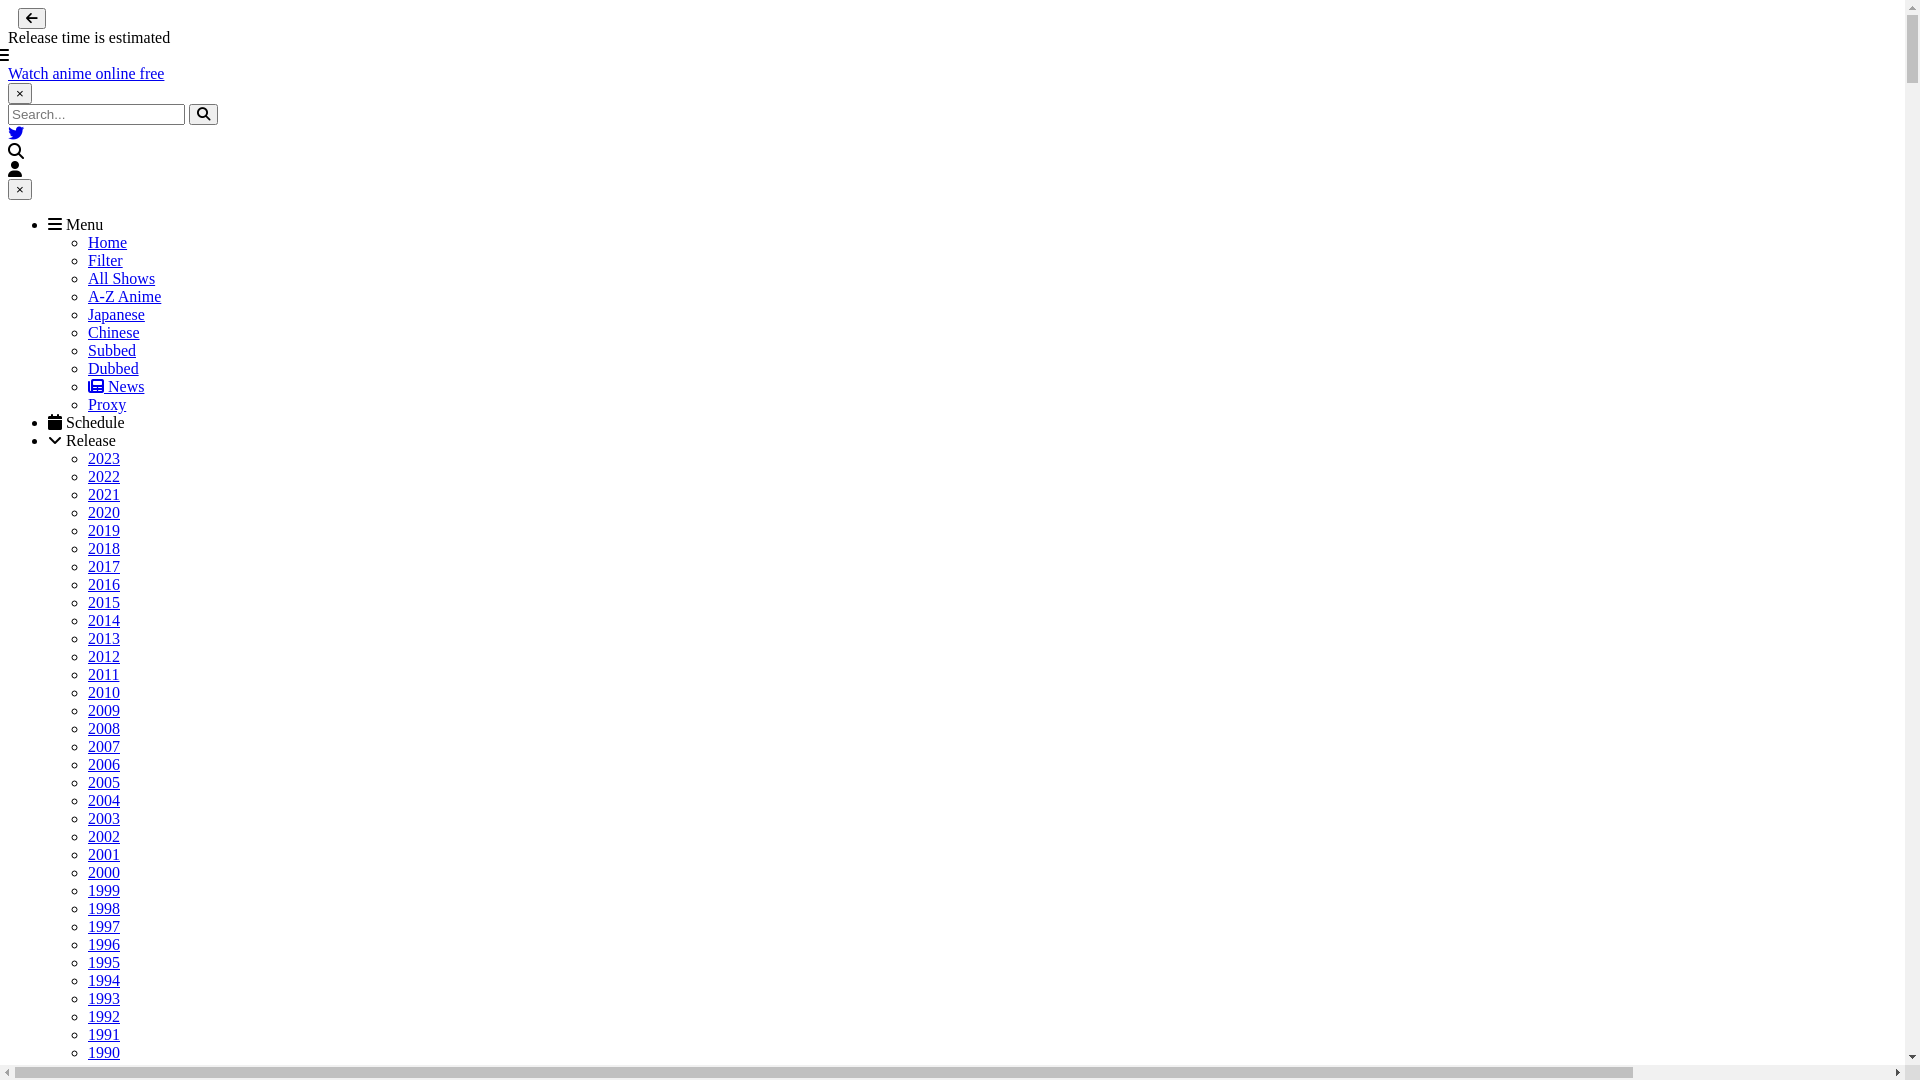 The image size is (1920, 1080). Describe the element at coordinates (104, 800) in the screenshot. I see `2004` at that location.